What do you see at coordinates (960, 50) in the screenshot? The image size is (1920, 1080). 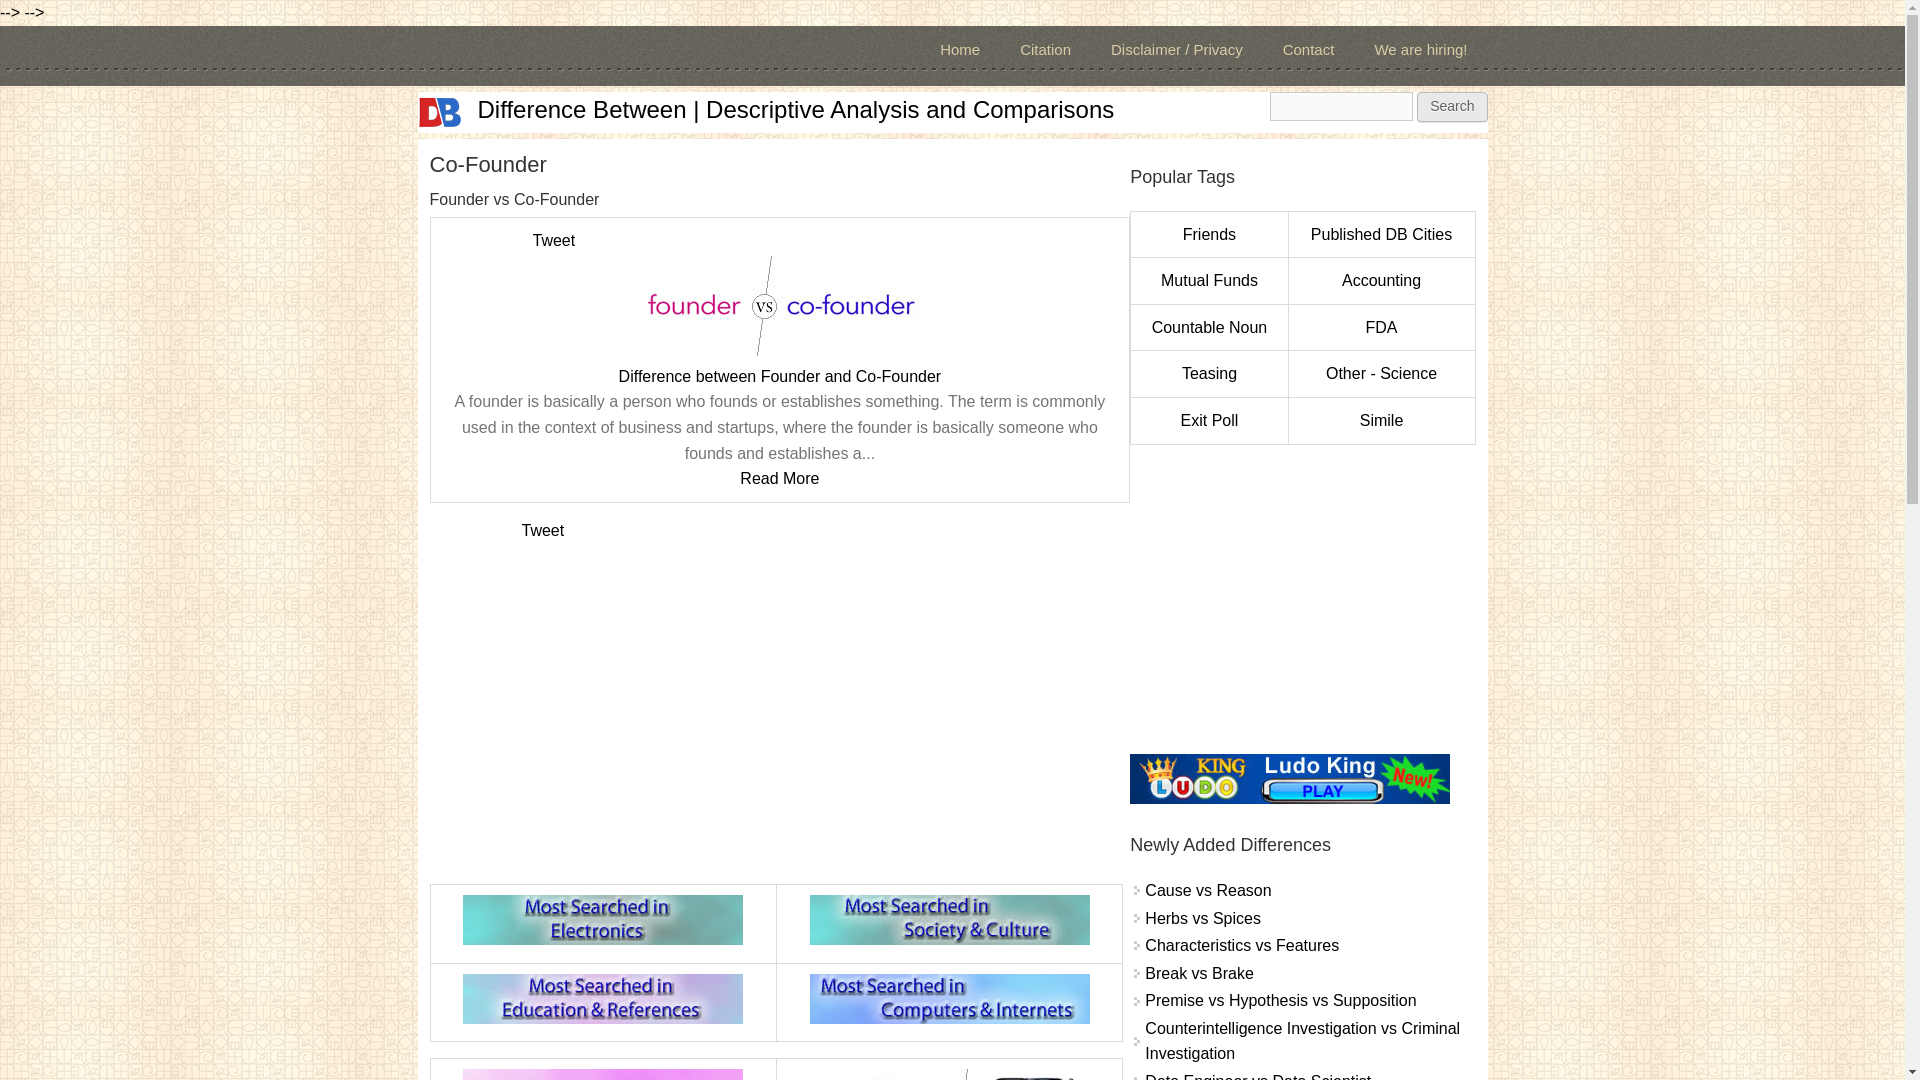 I see `Home` at bounding box center [960, 50].